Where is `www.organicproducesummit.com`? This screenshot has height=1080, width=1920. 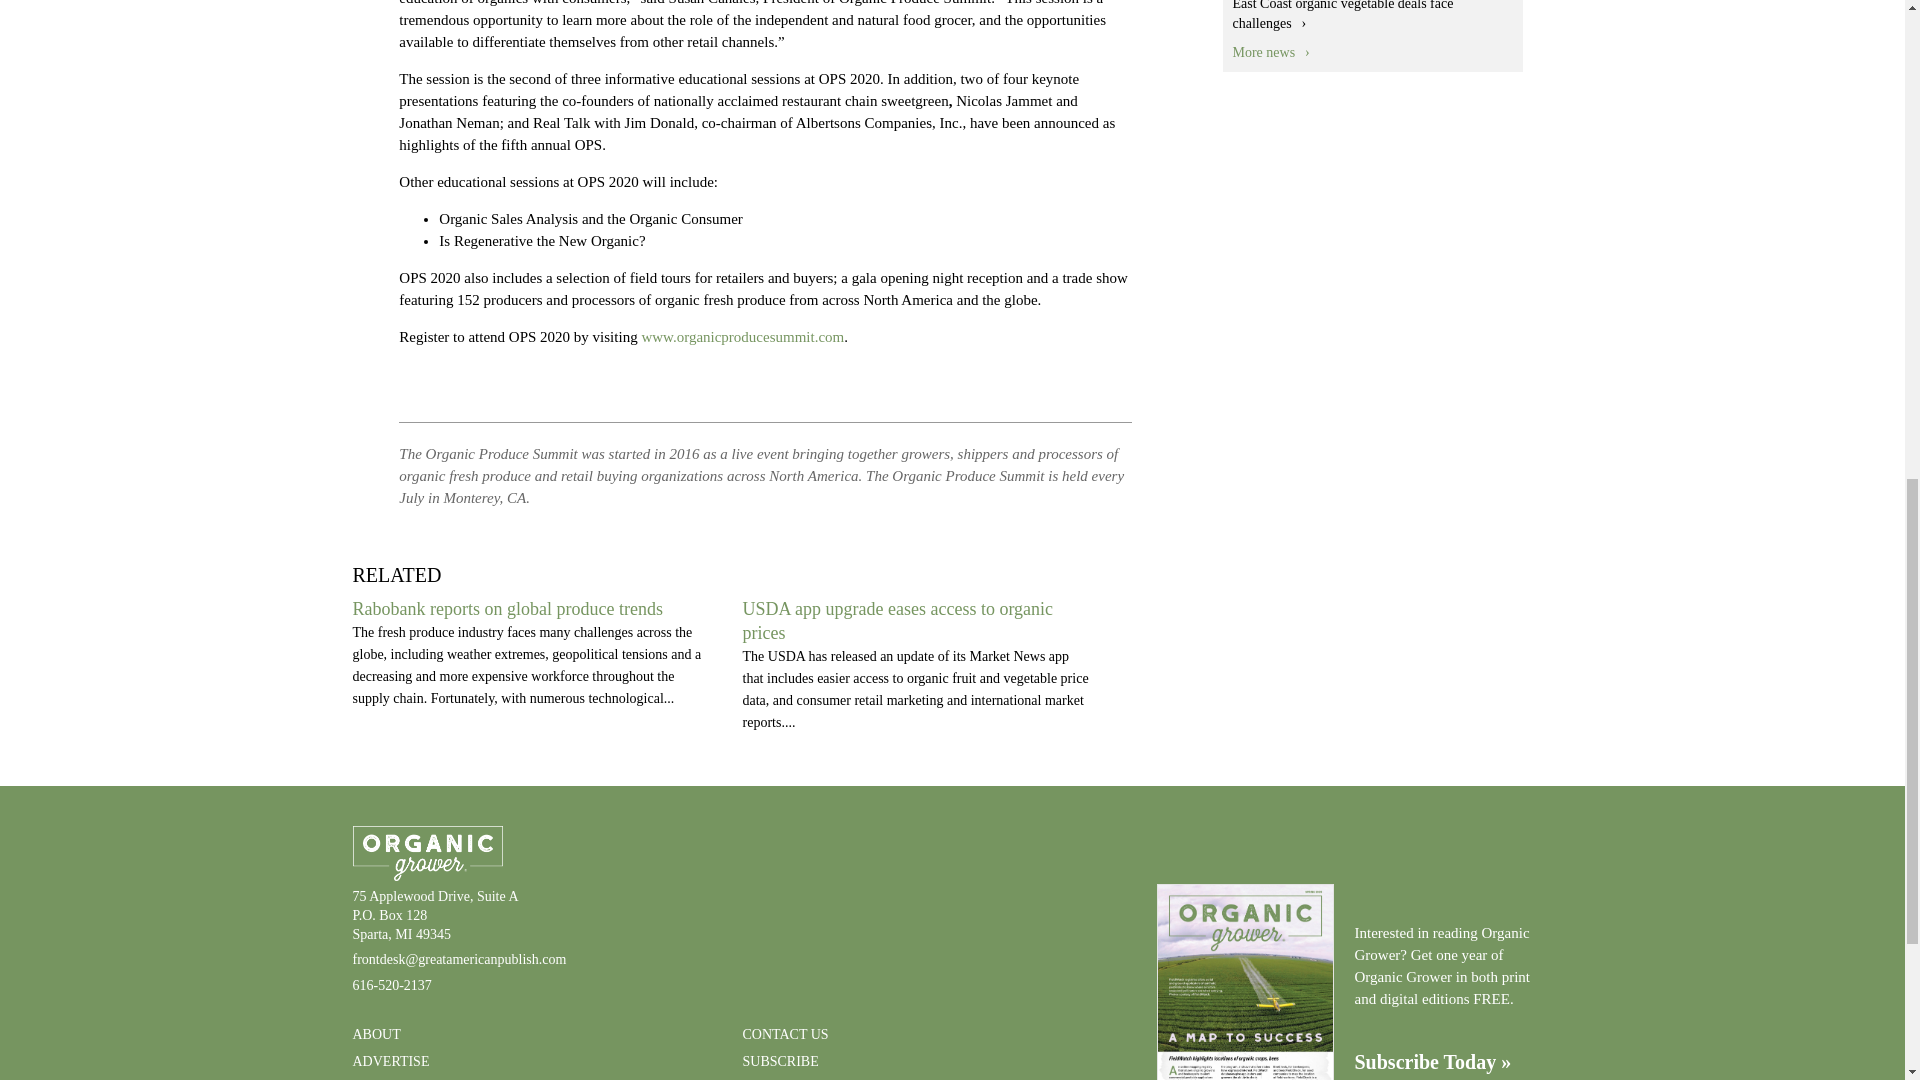
www.organicproducesummit.com is located at coordinates (742, 336).